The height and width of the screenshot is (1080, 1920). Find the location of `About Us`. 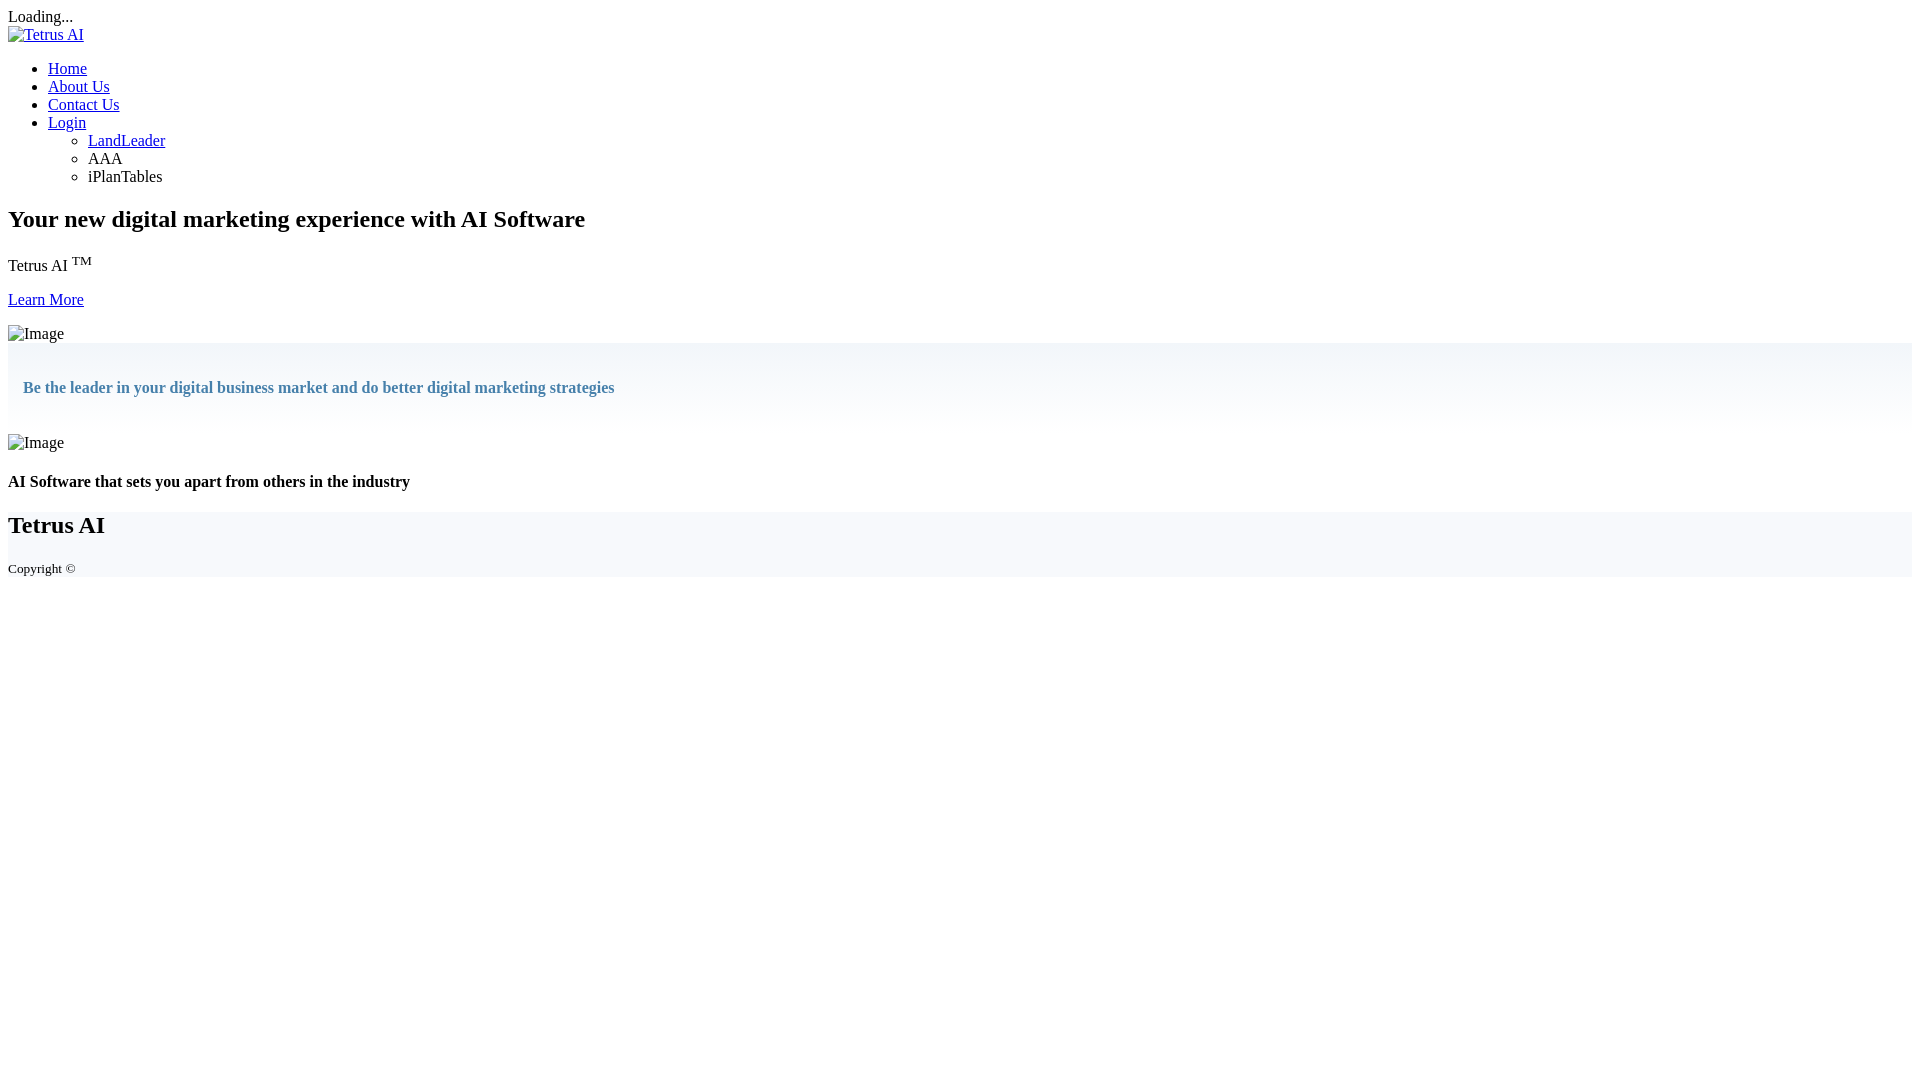

About Us is located at coordinates (78, 86).